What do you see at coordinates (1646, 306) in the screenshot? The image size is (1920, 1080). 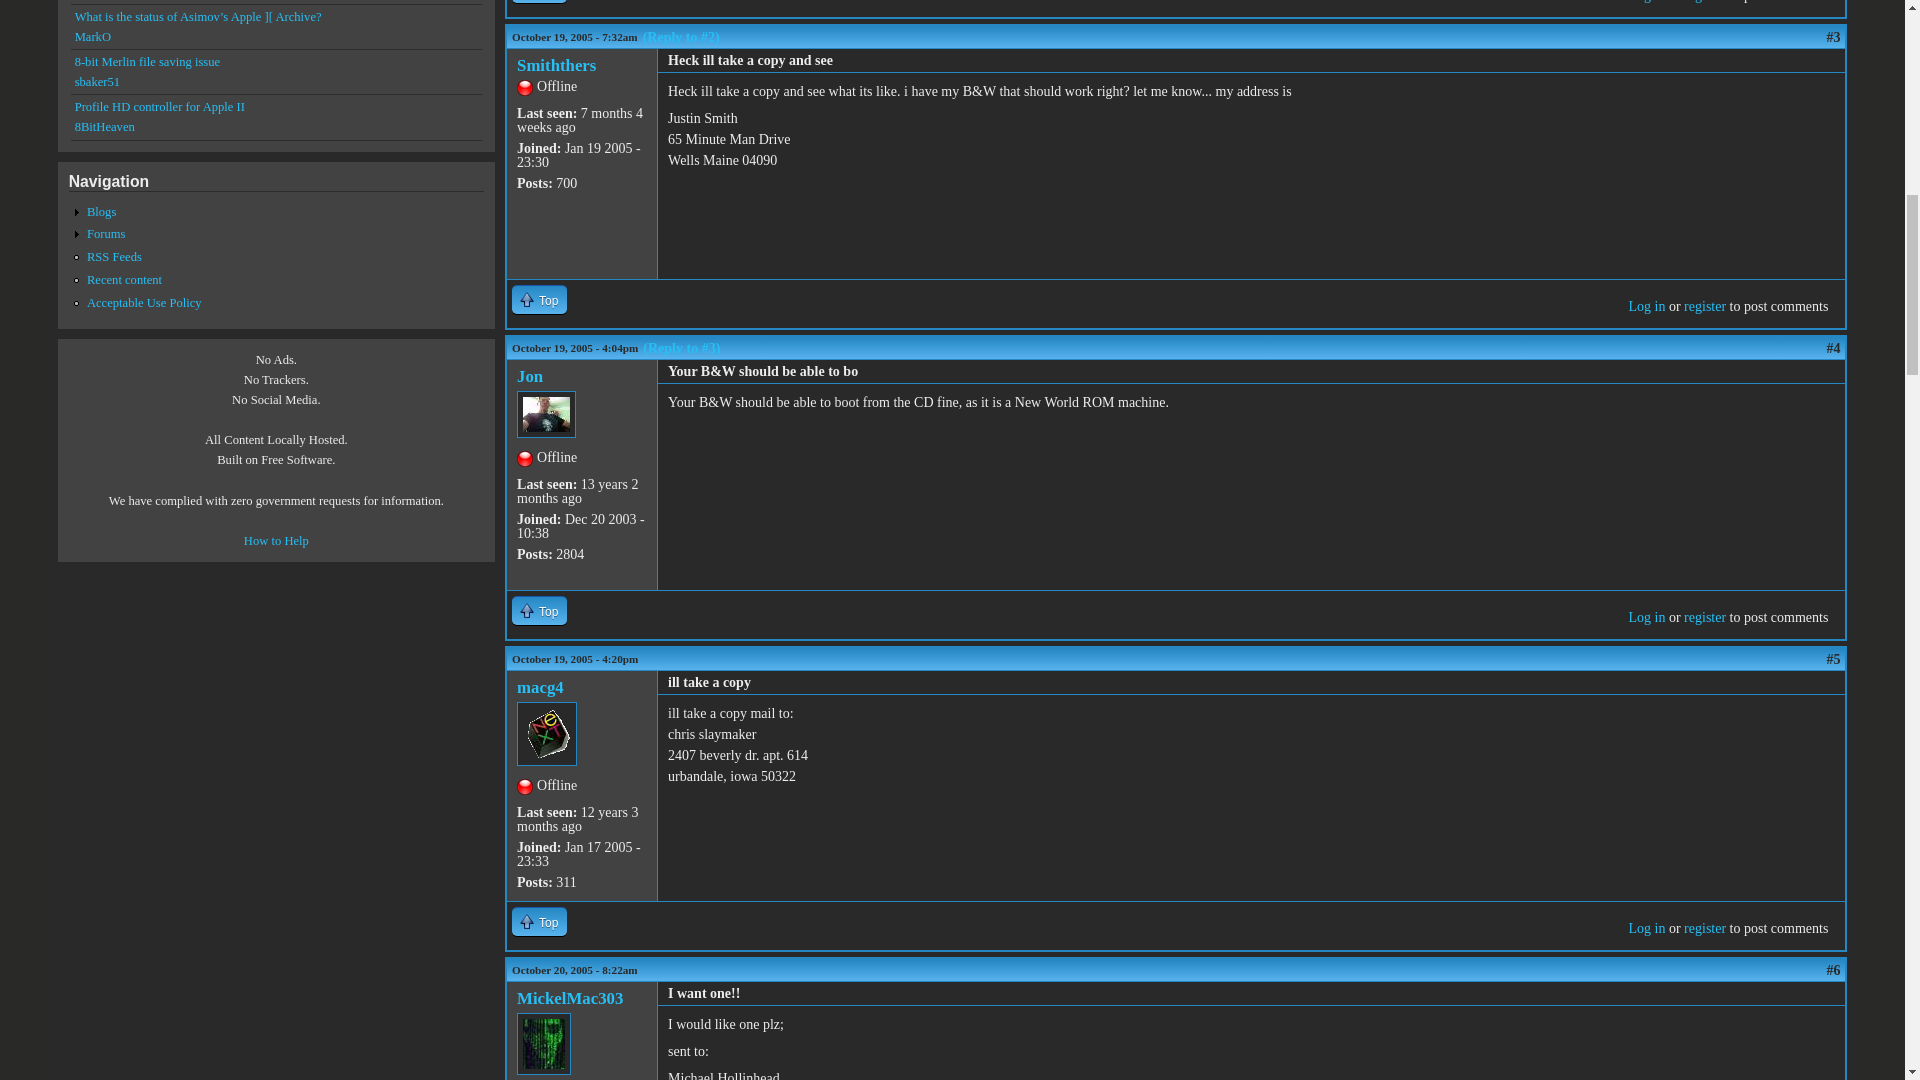 I see `Log in` at bounding box center [1646, 306].